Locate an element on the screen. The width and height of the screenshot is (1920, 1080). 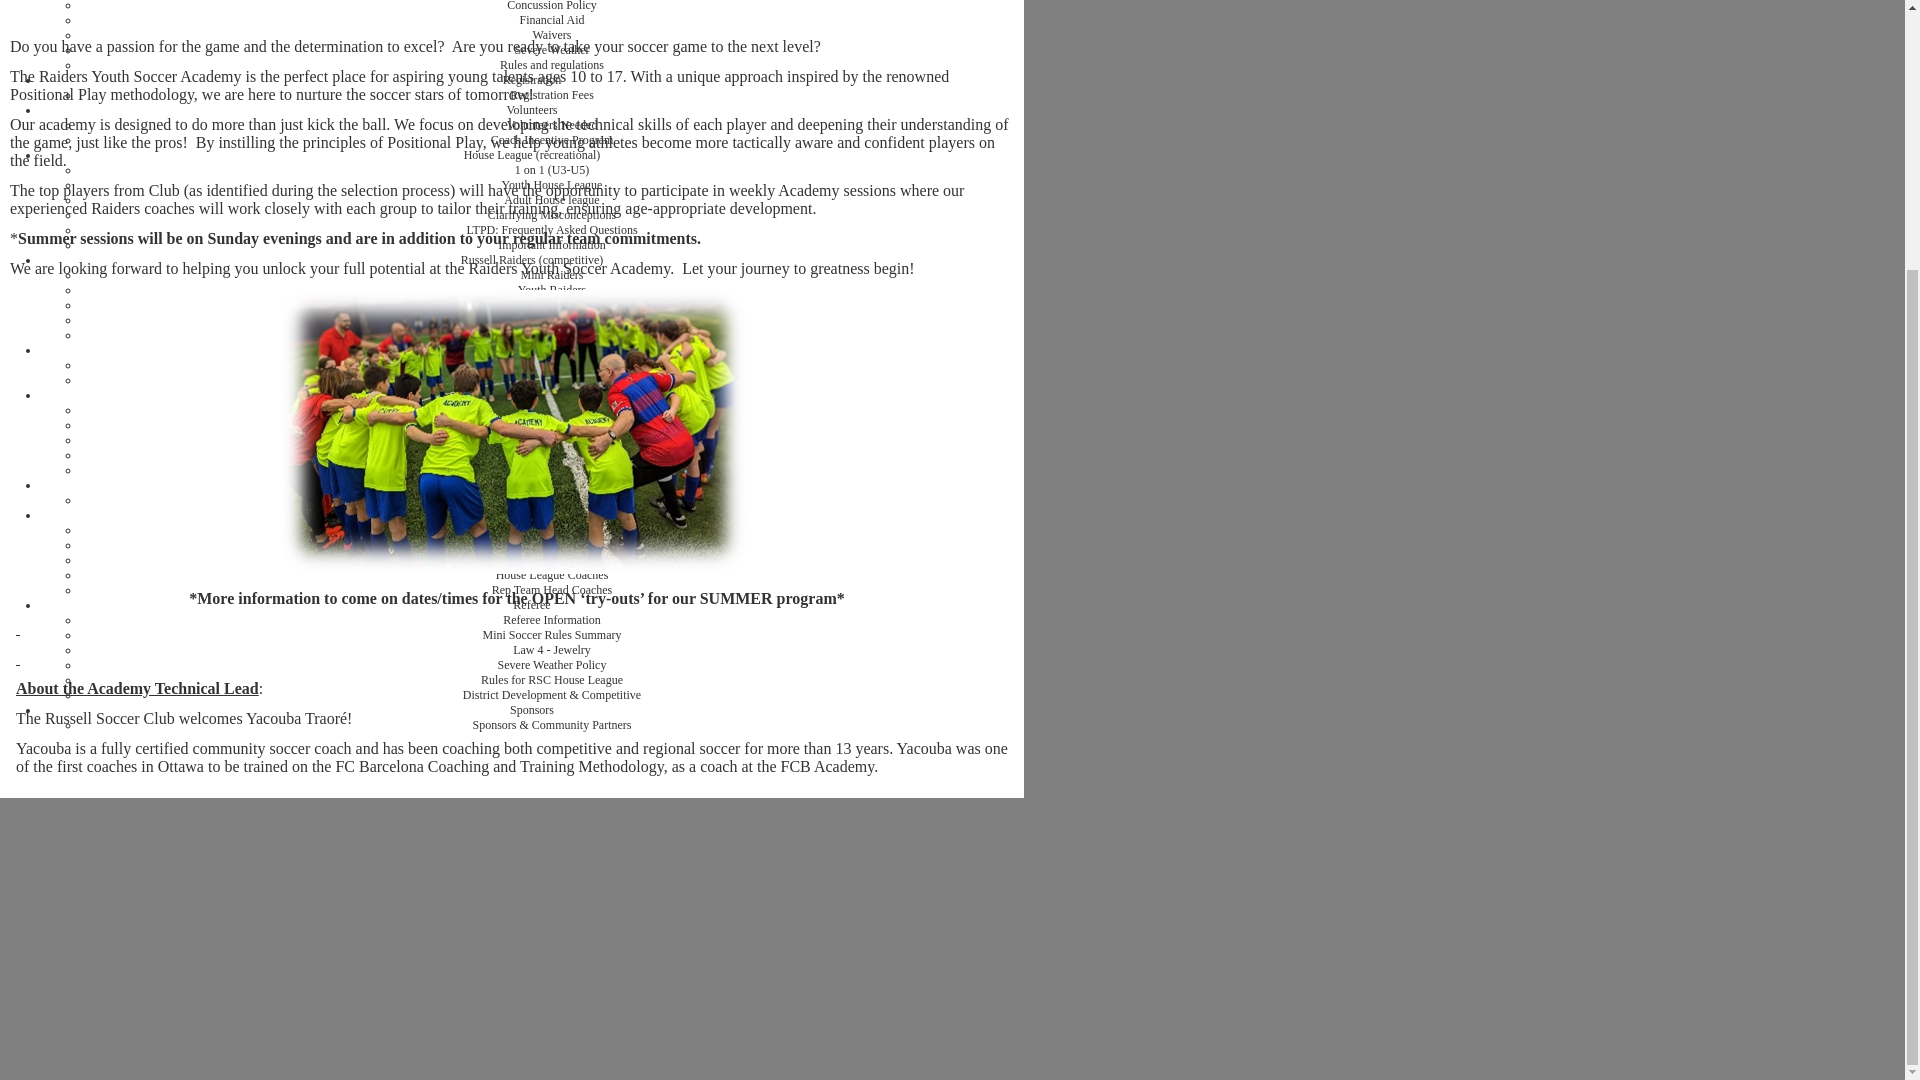
Concussion Policy is located at coordinates (552, 6).